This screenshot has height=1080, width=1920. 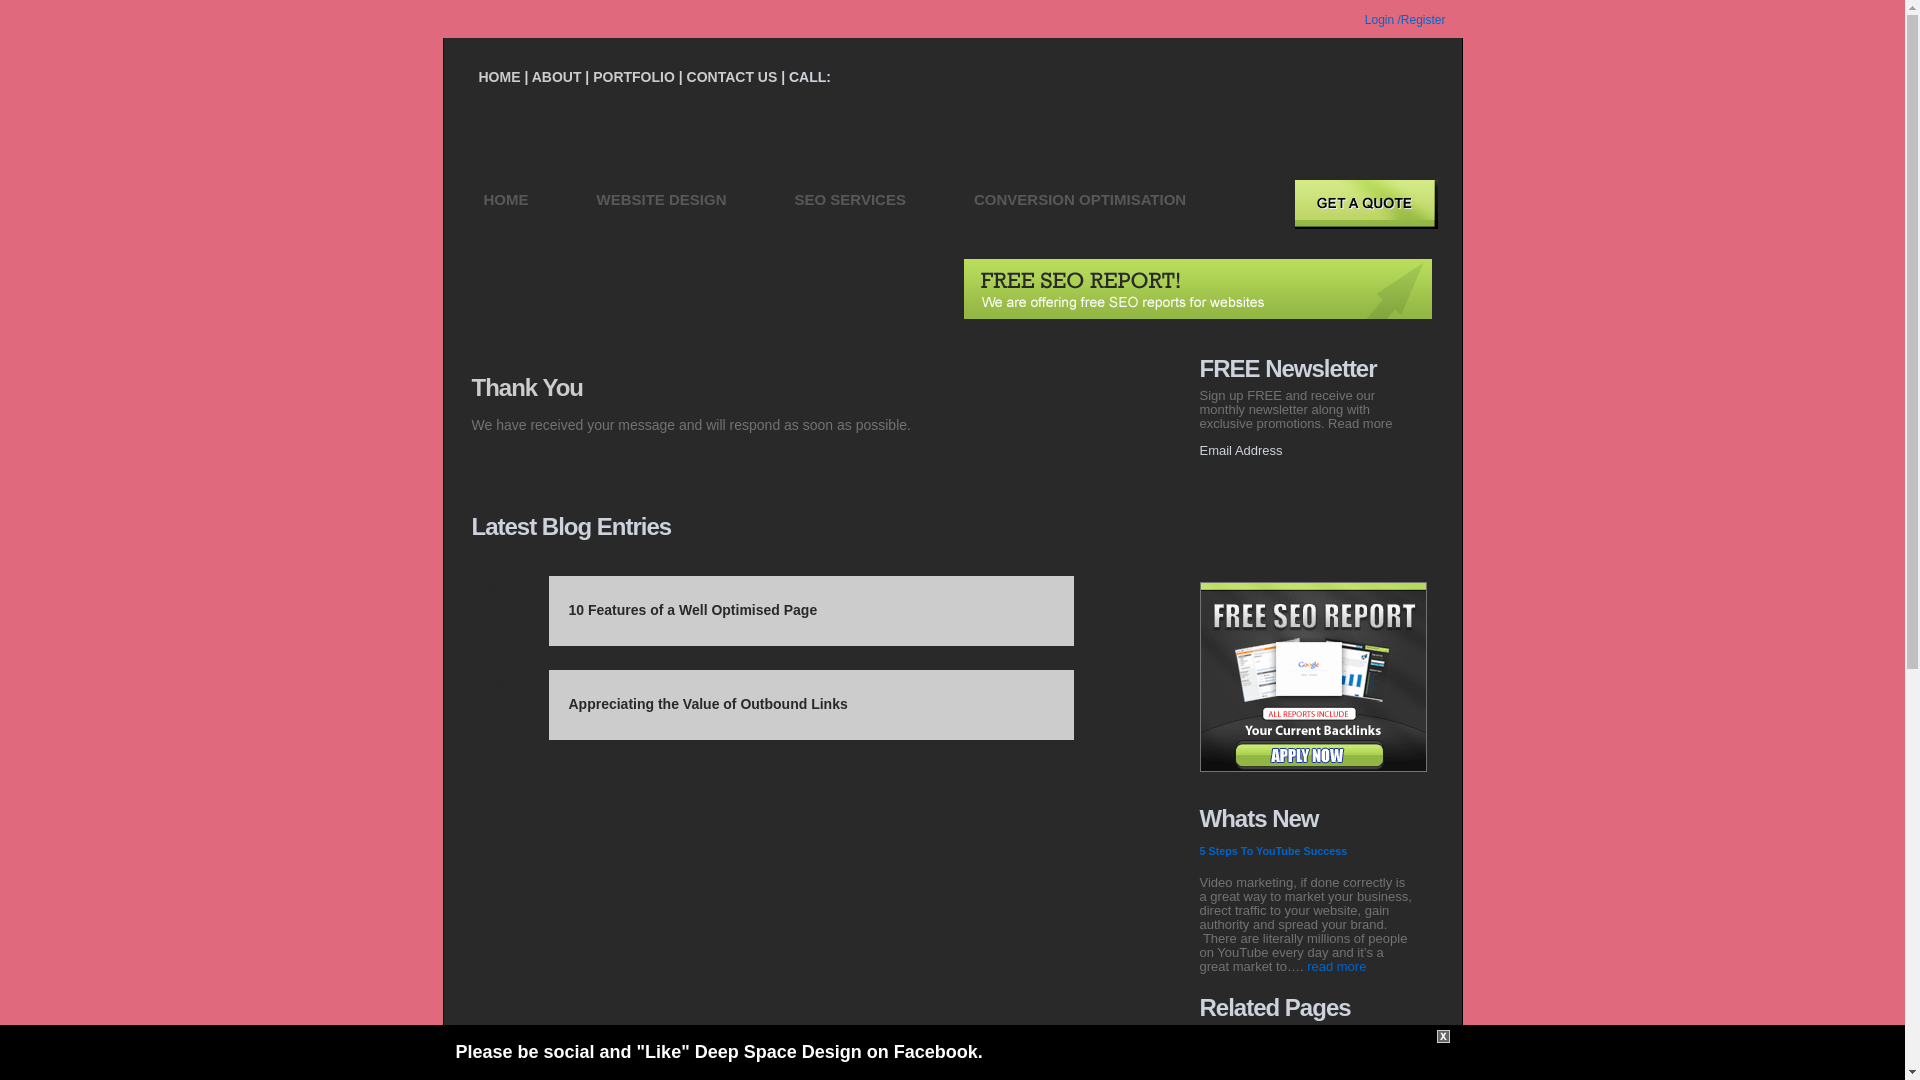 I want to click on ABOUT, so click(x=556, y=77).